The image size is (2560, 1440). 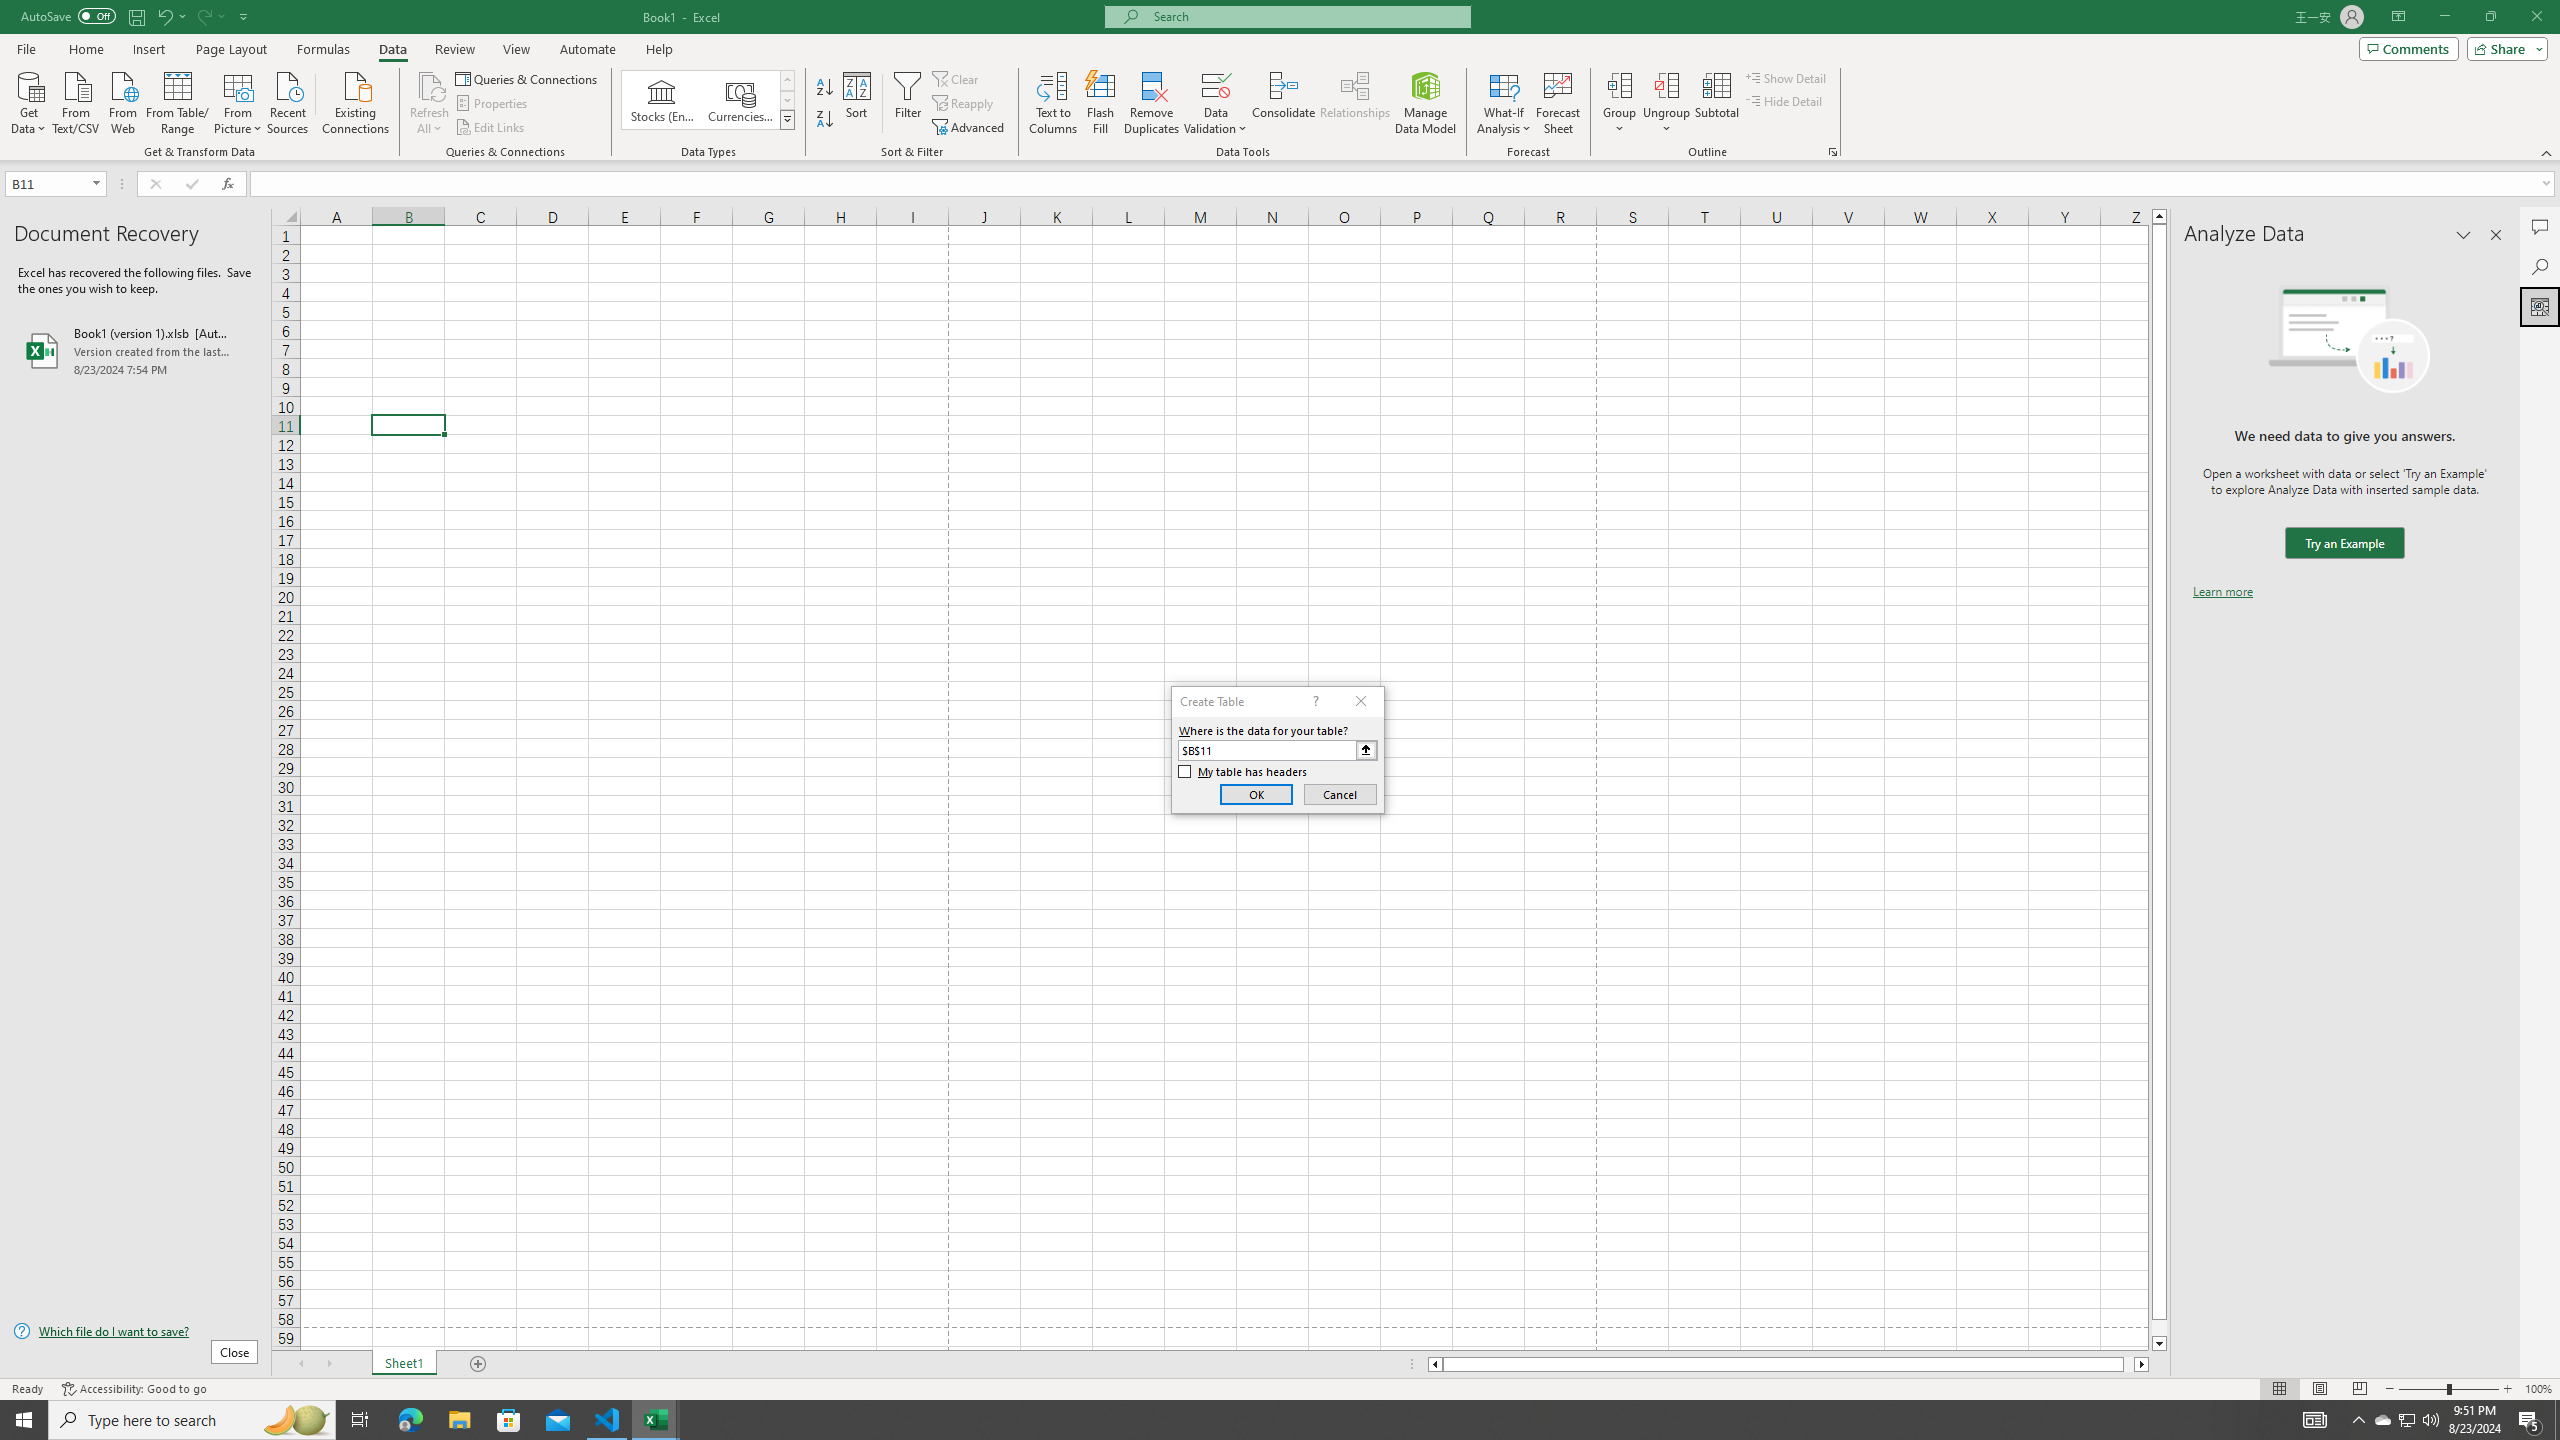 I want to click on Consolidate..., so click(x=1284, y=103).